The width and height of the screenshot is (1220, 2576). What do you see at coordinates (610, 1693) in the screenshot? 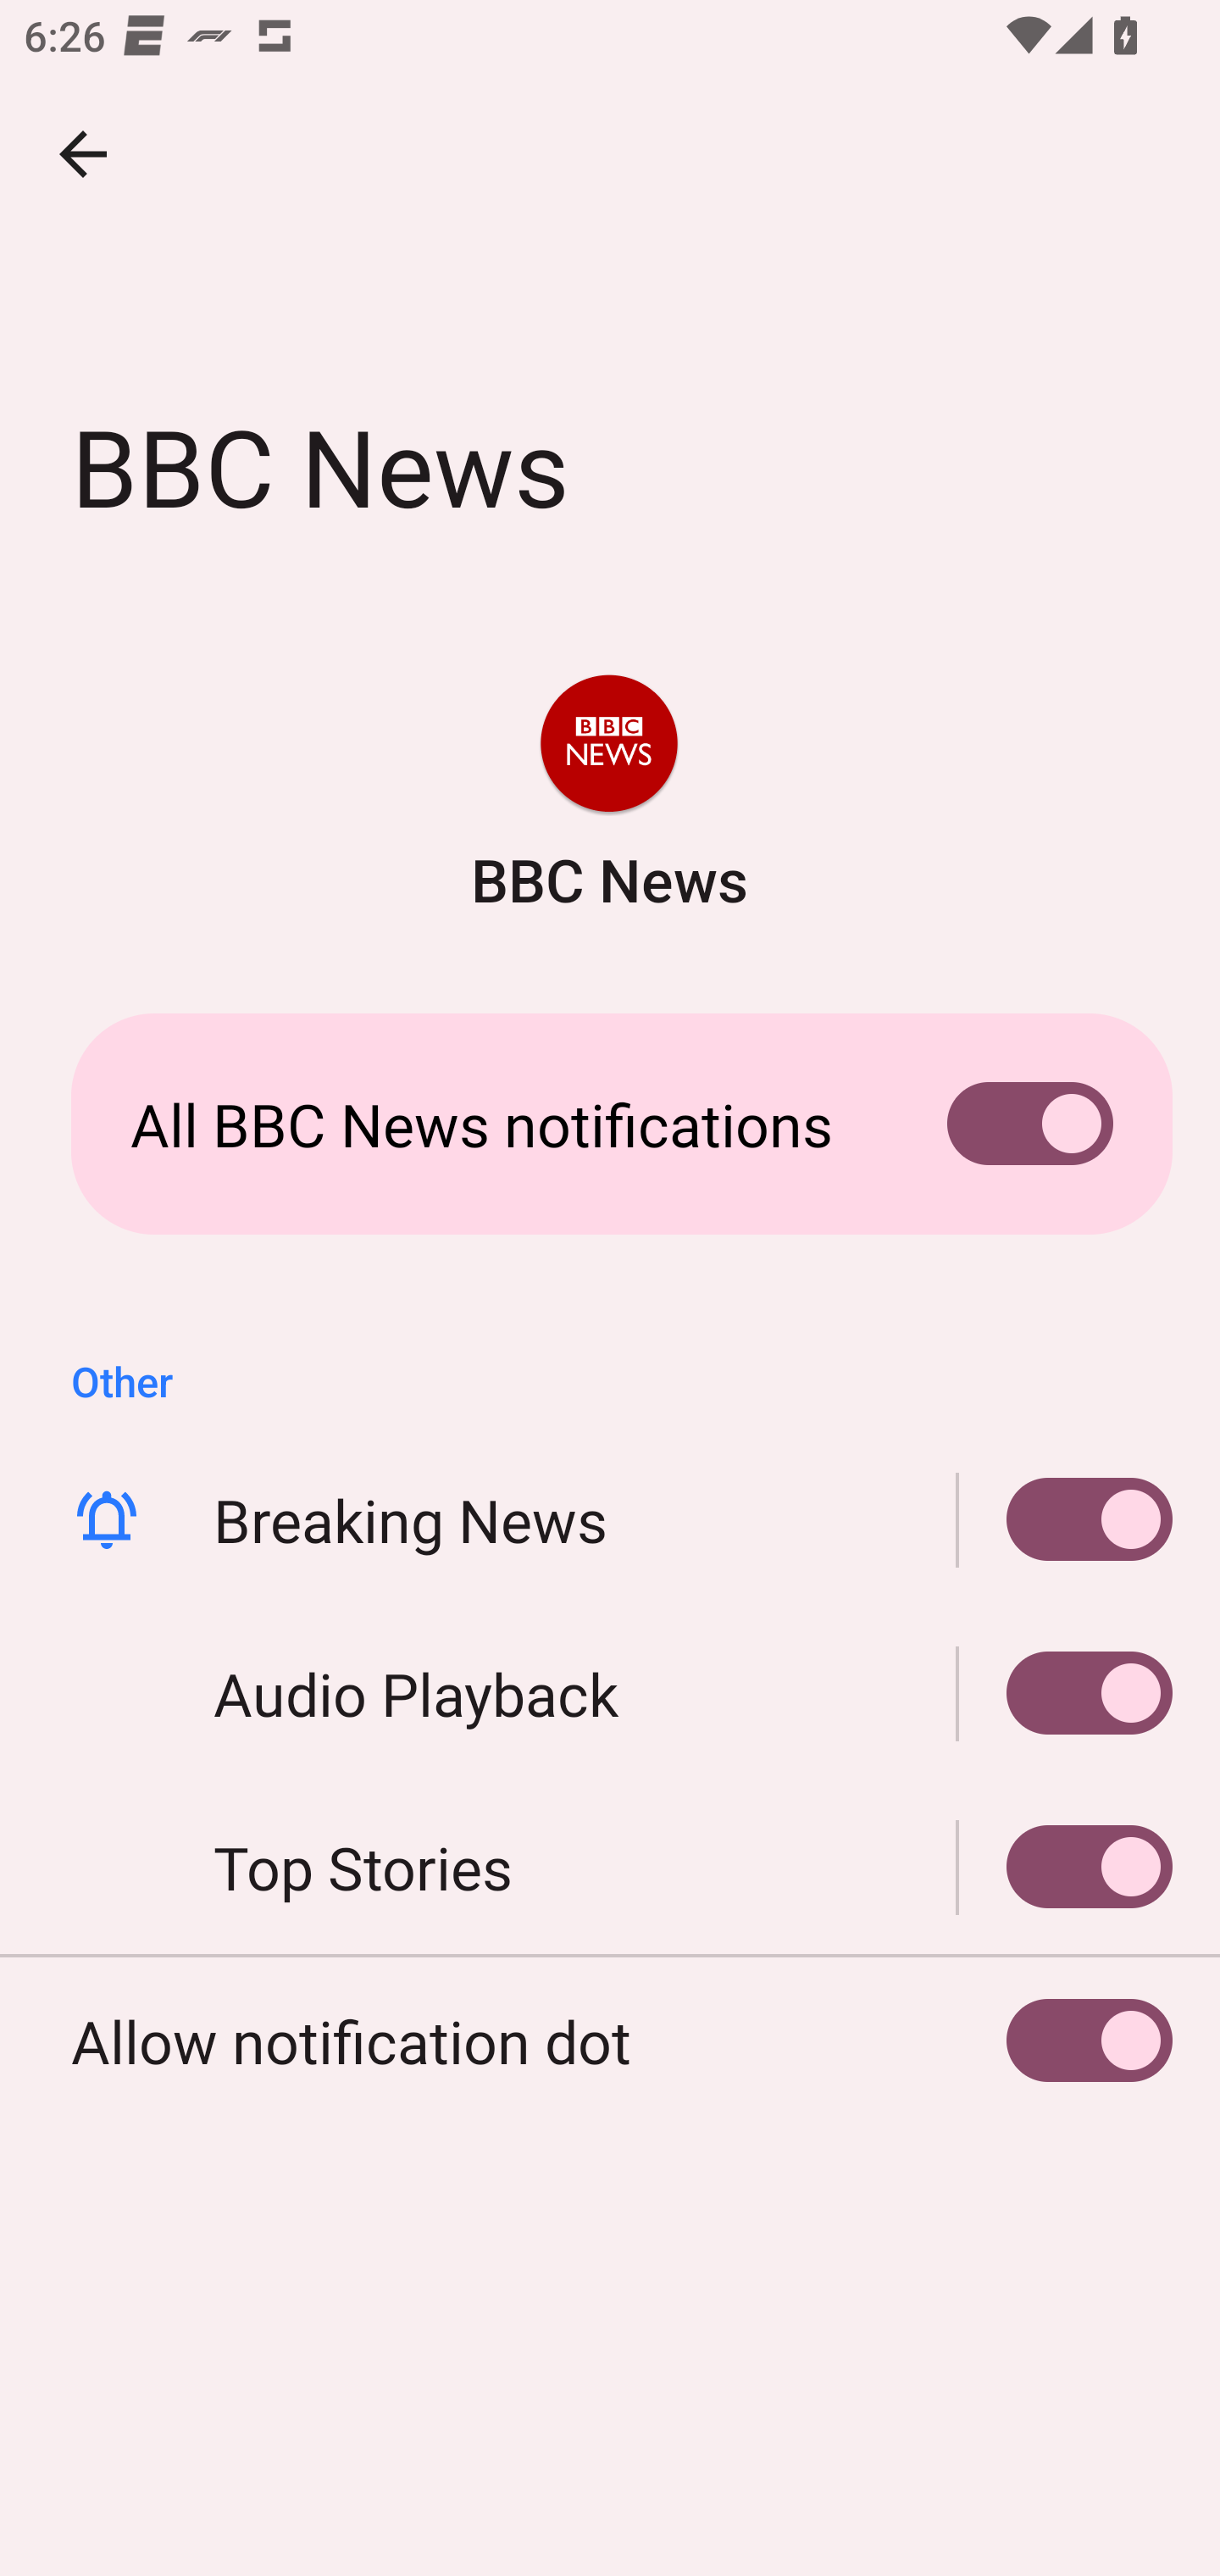
I see `Audio Playback` at bounding box center [610, 1693].